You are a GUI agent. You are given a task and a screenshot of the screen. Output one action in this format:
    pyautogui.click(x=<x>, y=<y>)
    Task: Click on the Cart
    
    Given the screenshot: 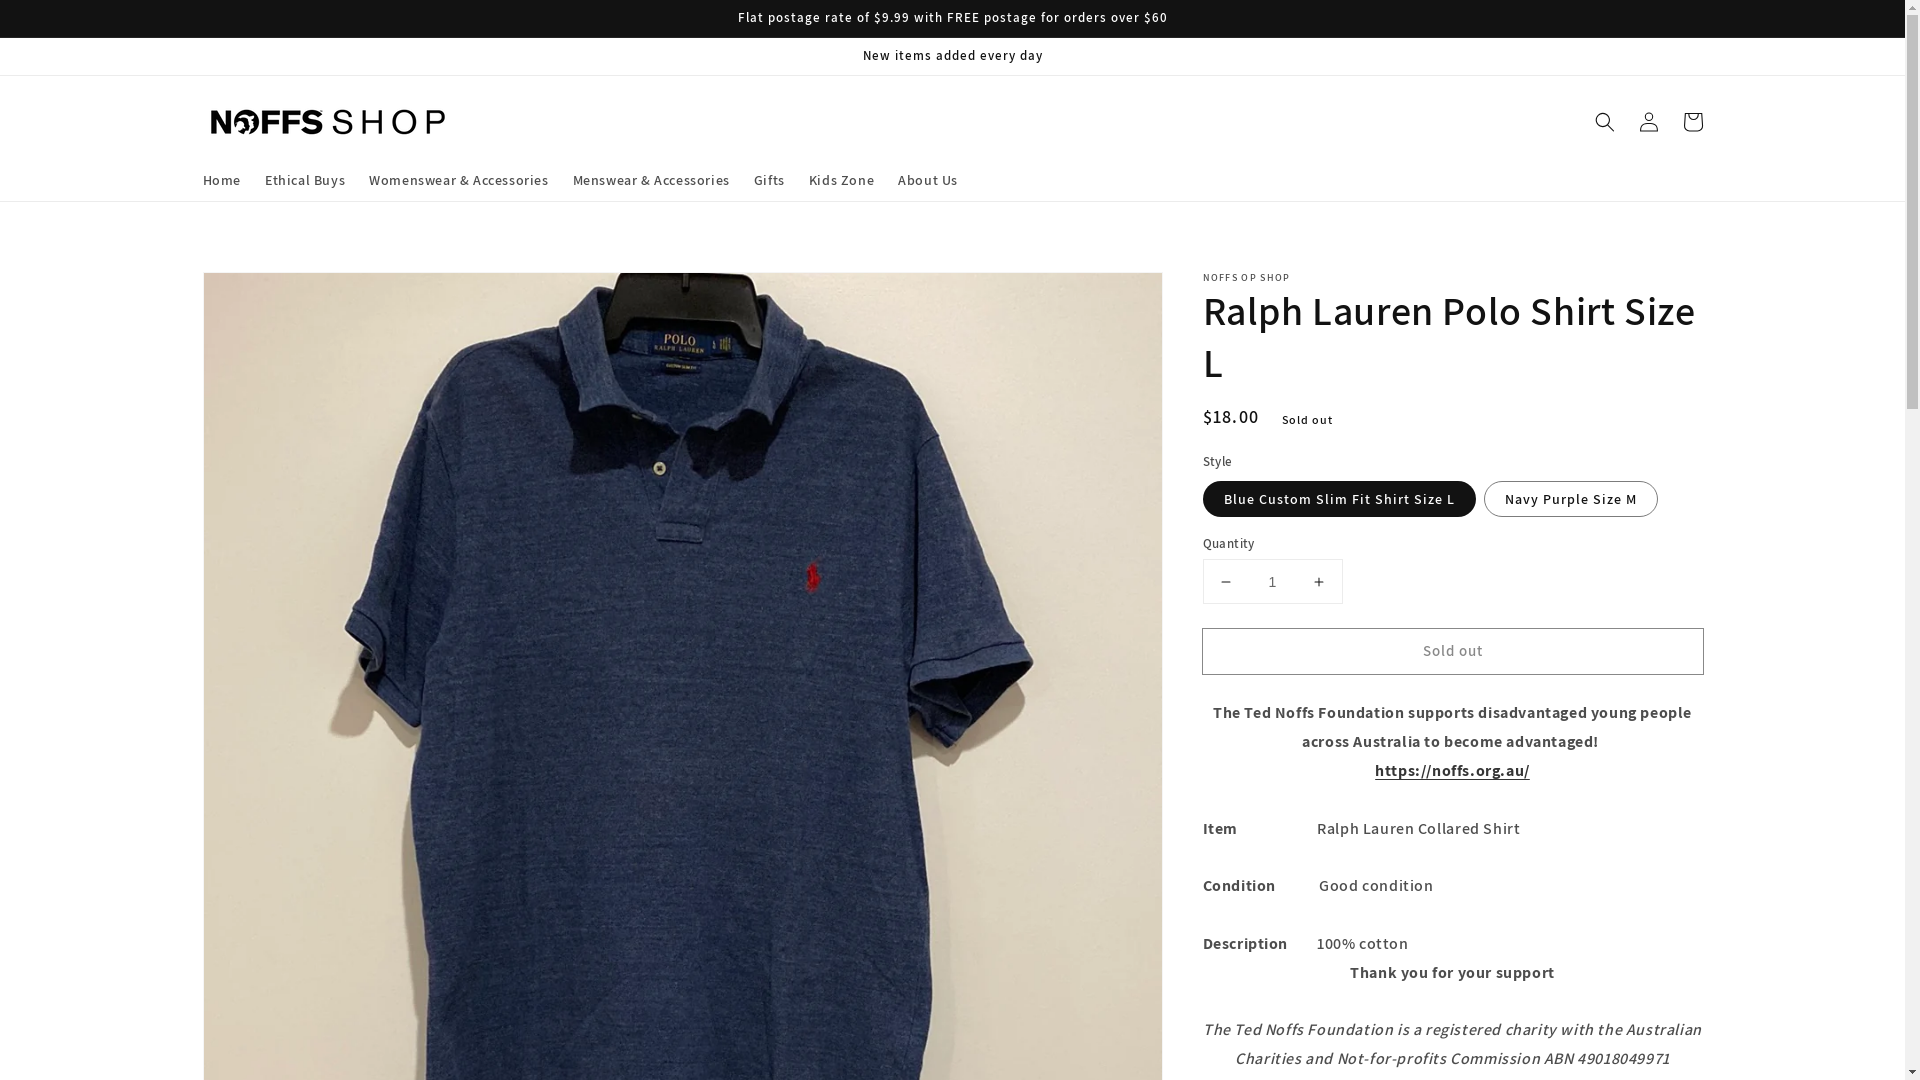 What is the action you would take?
    pyautogui.click(x=1692, y=122)
    